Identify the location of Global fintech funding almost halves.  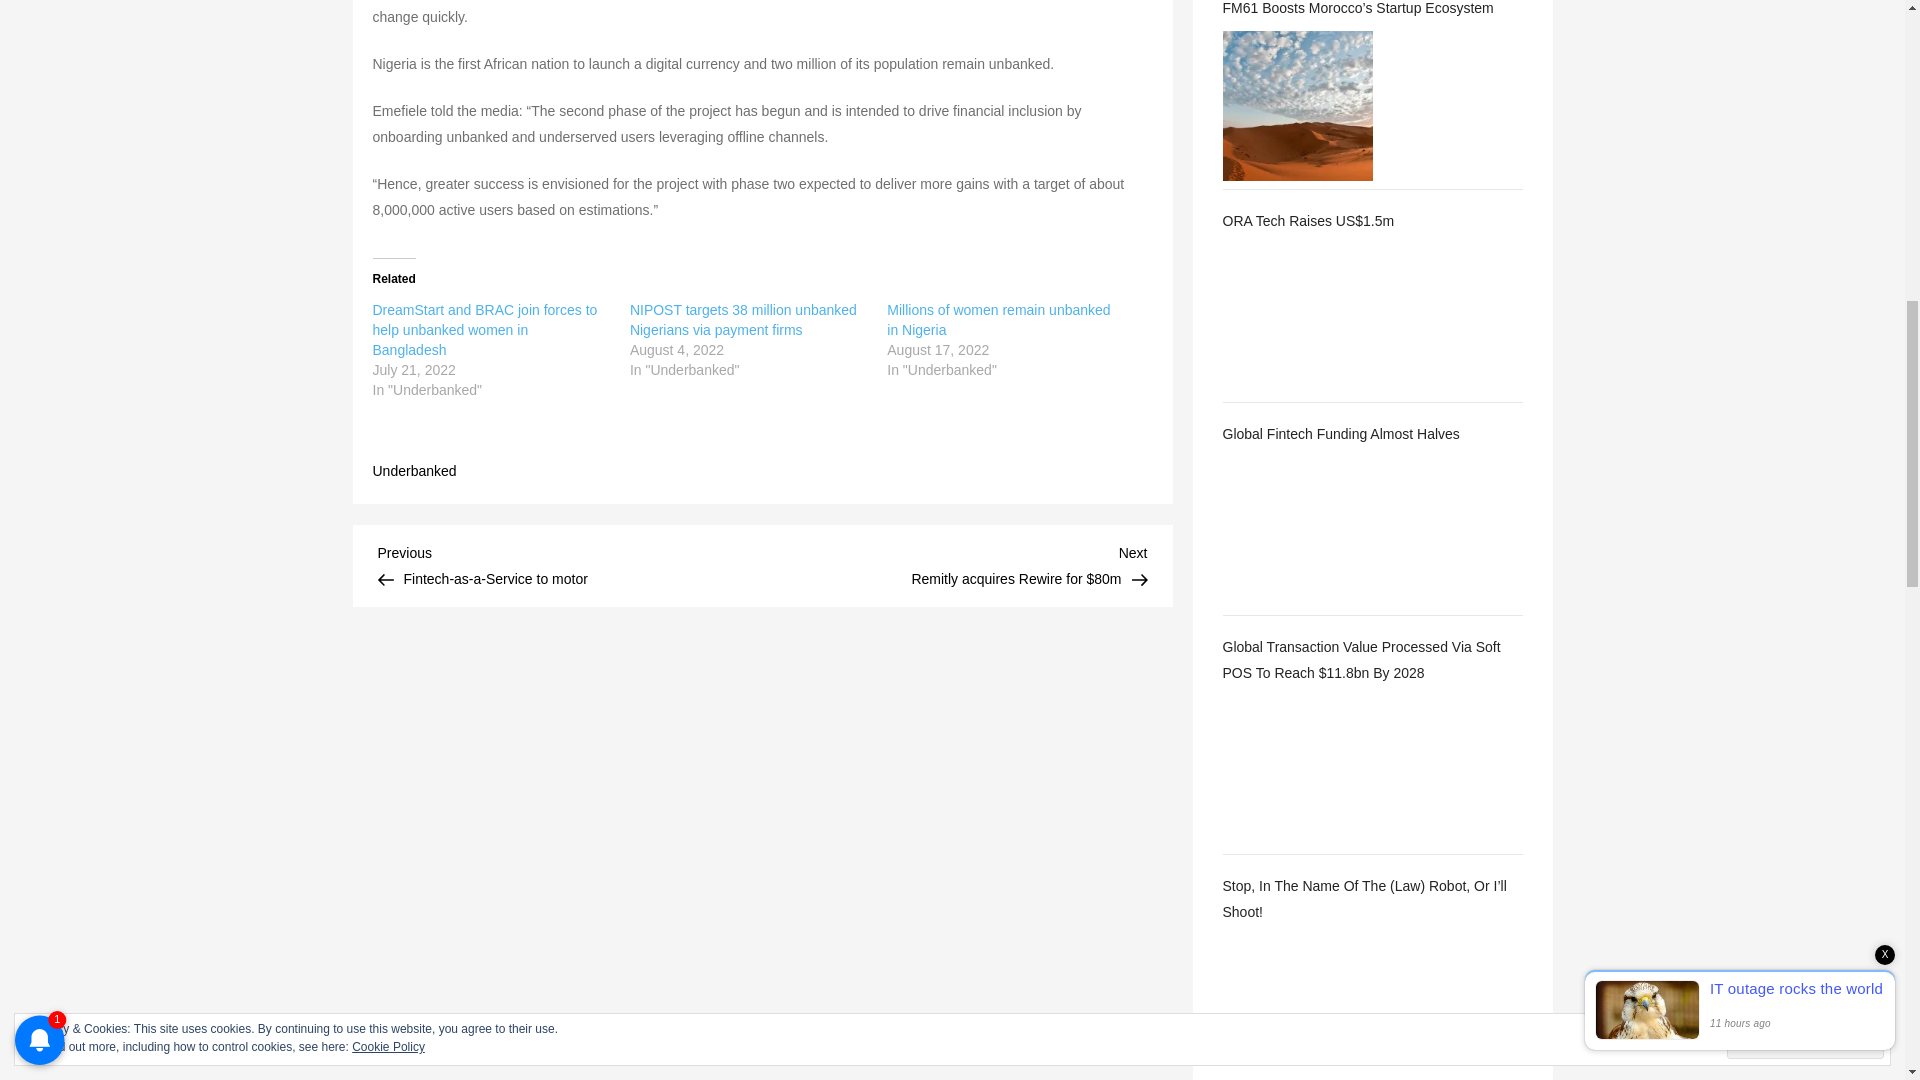
(1296, 531).